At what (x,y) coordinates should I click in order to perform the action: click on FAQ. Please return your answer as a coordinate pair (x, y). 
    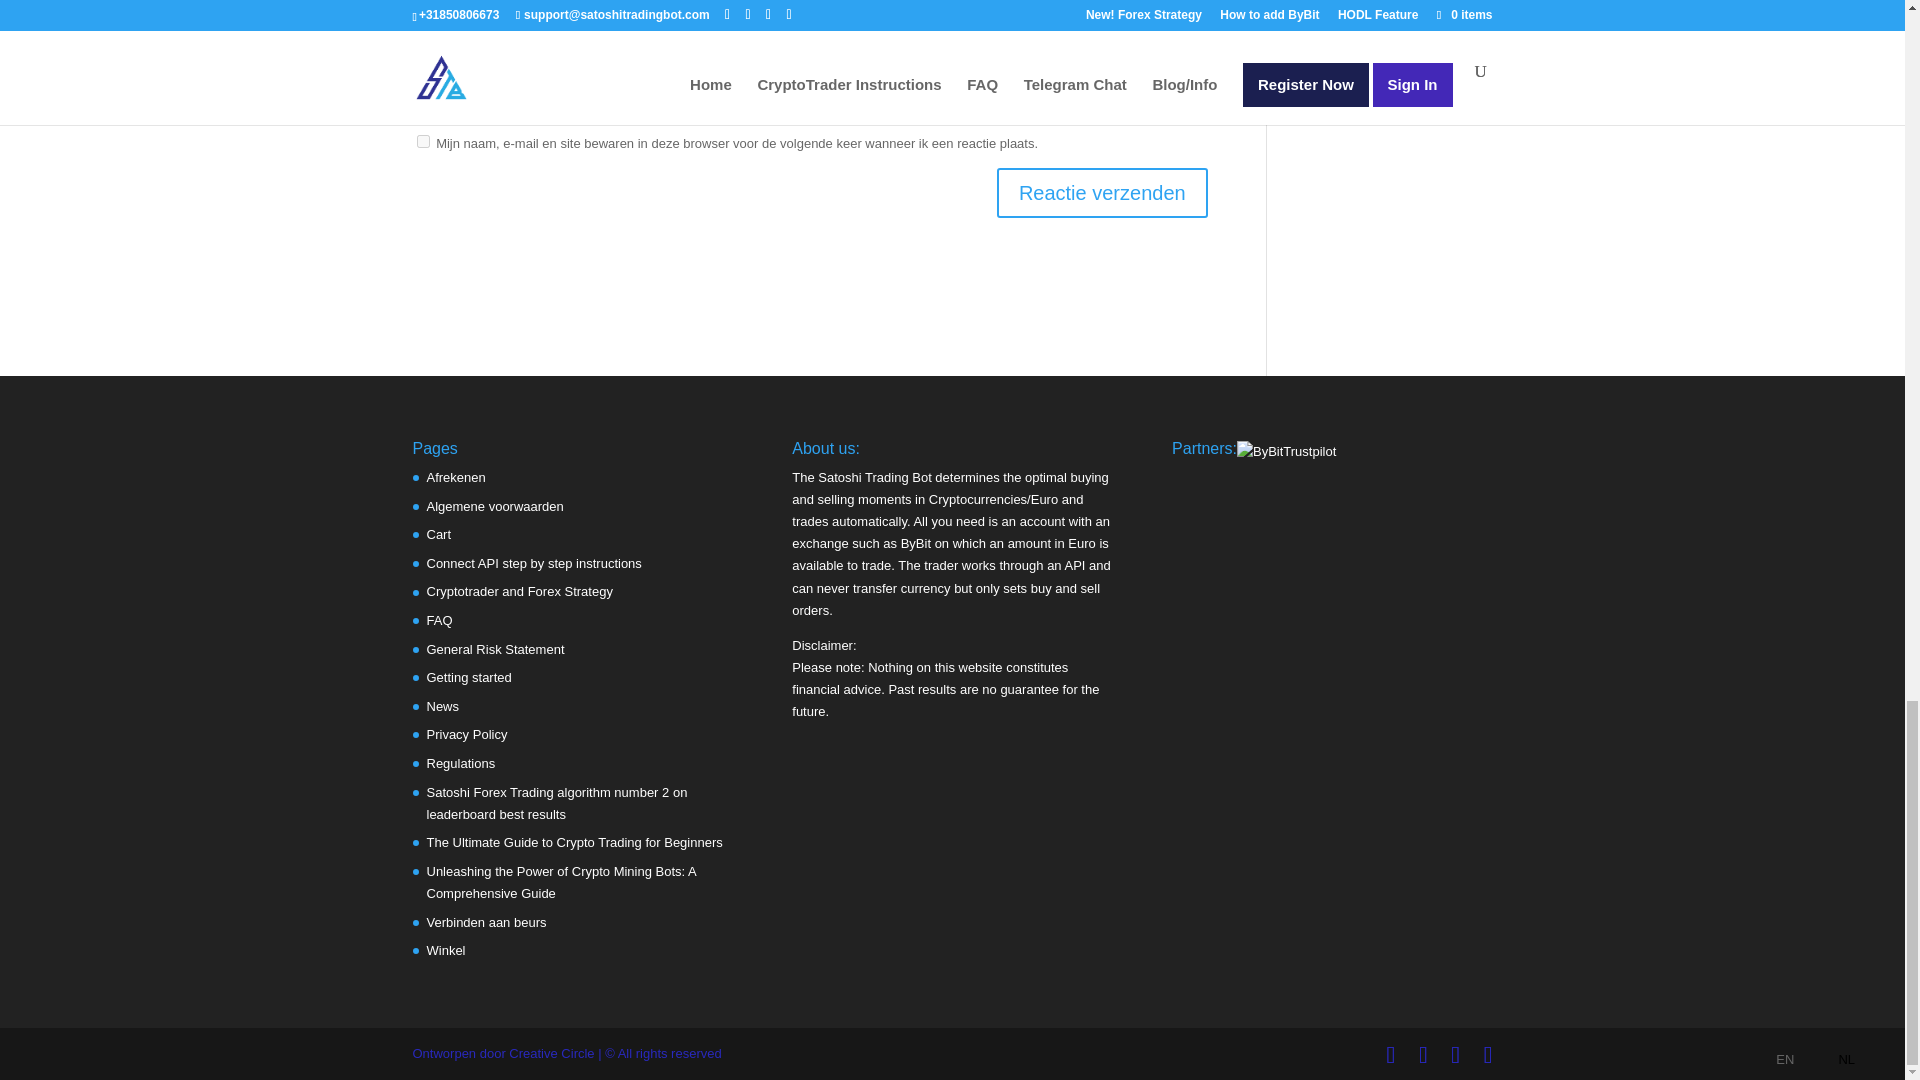
    Looking at the image, I should click on (438, 620).